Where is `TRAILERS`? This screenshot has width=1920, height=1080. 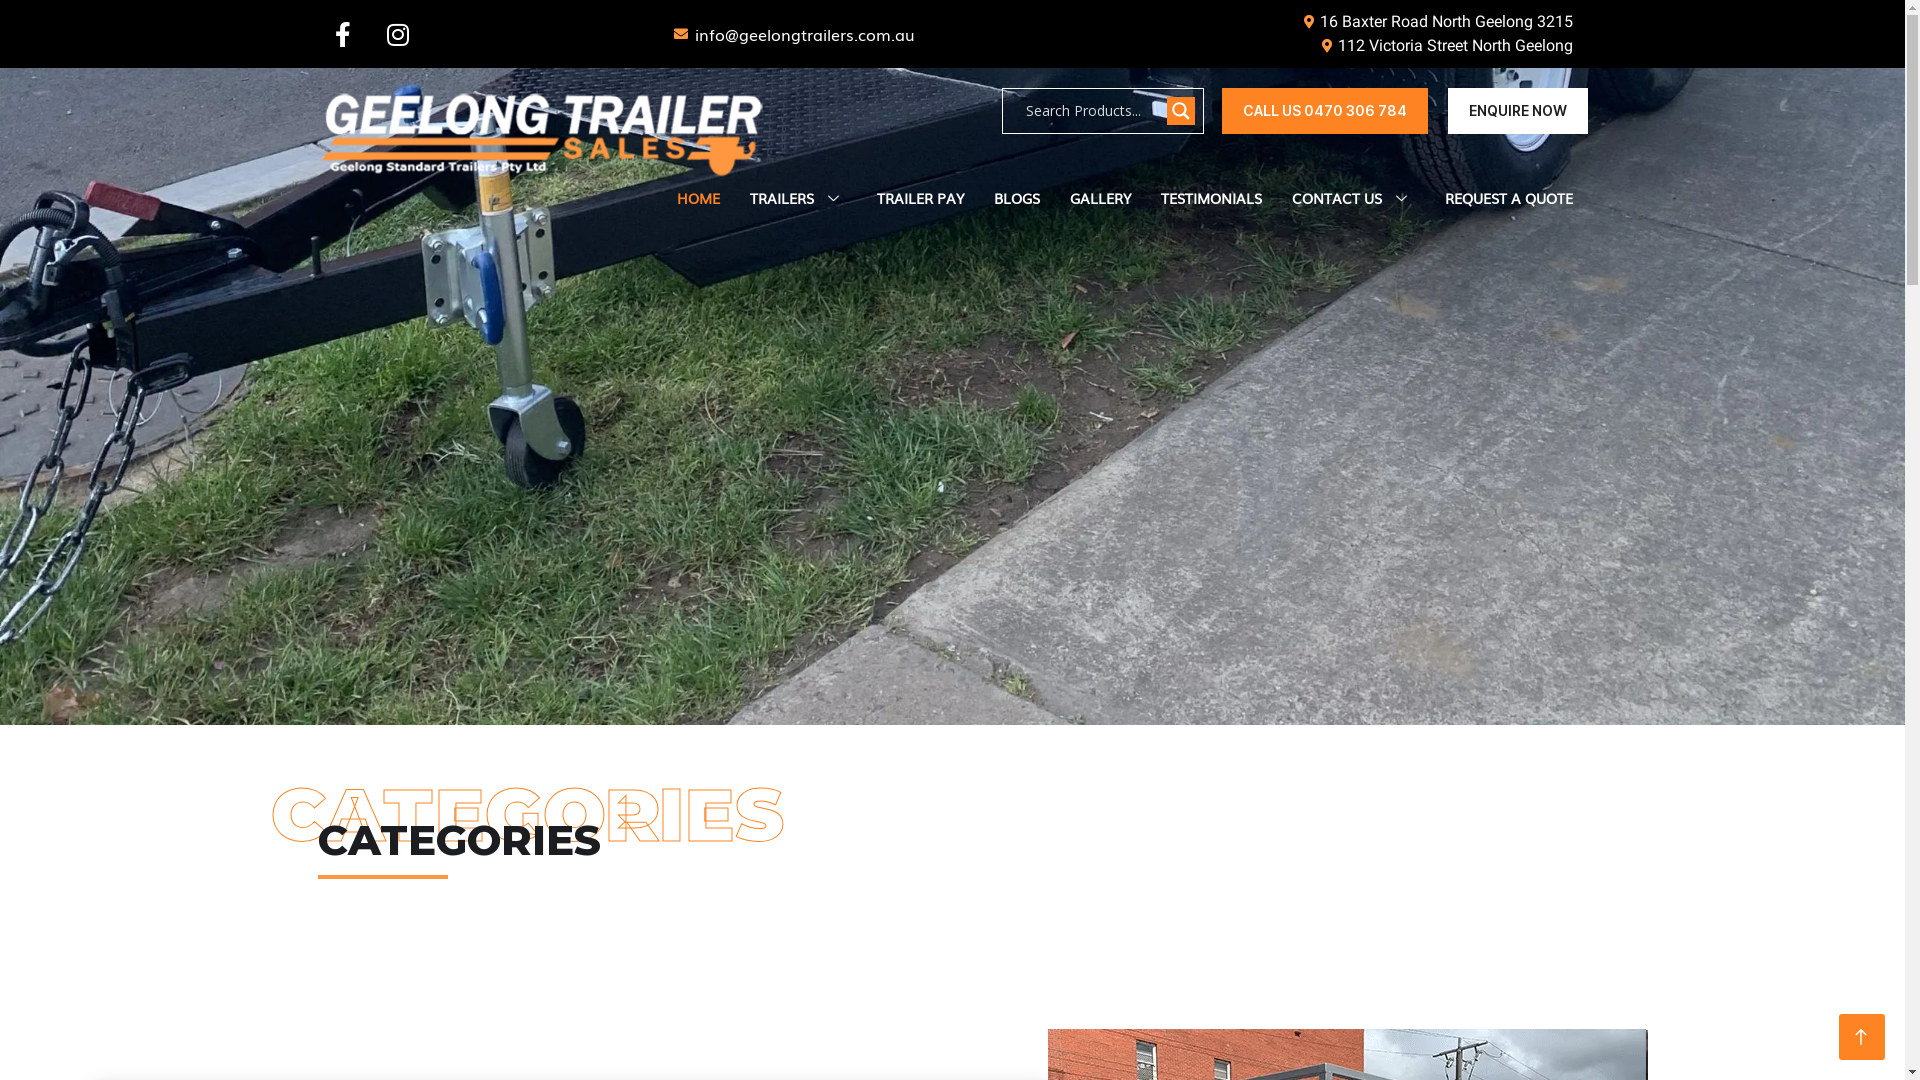 TRAILERS is located at coordinates (798, 199).